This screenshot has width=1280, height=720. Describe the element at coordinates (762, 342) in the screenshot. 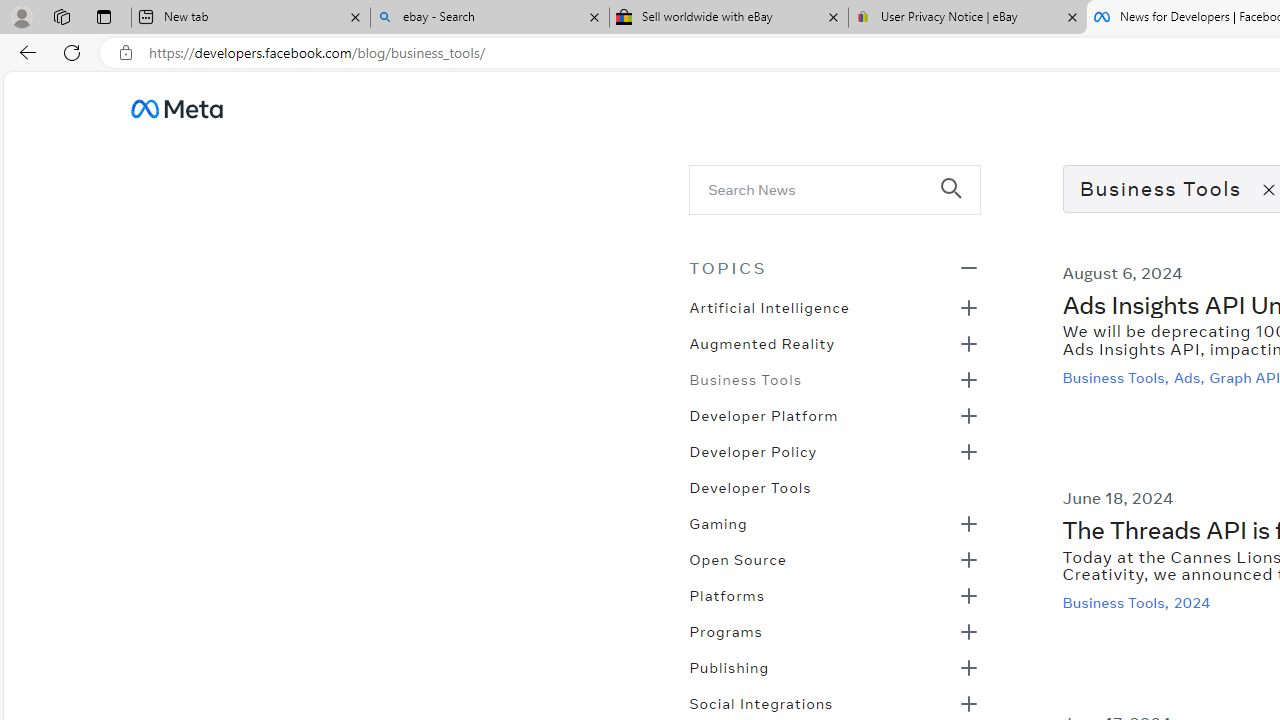

I see `Augmented Reality` at that location.